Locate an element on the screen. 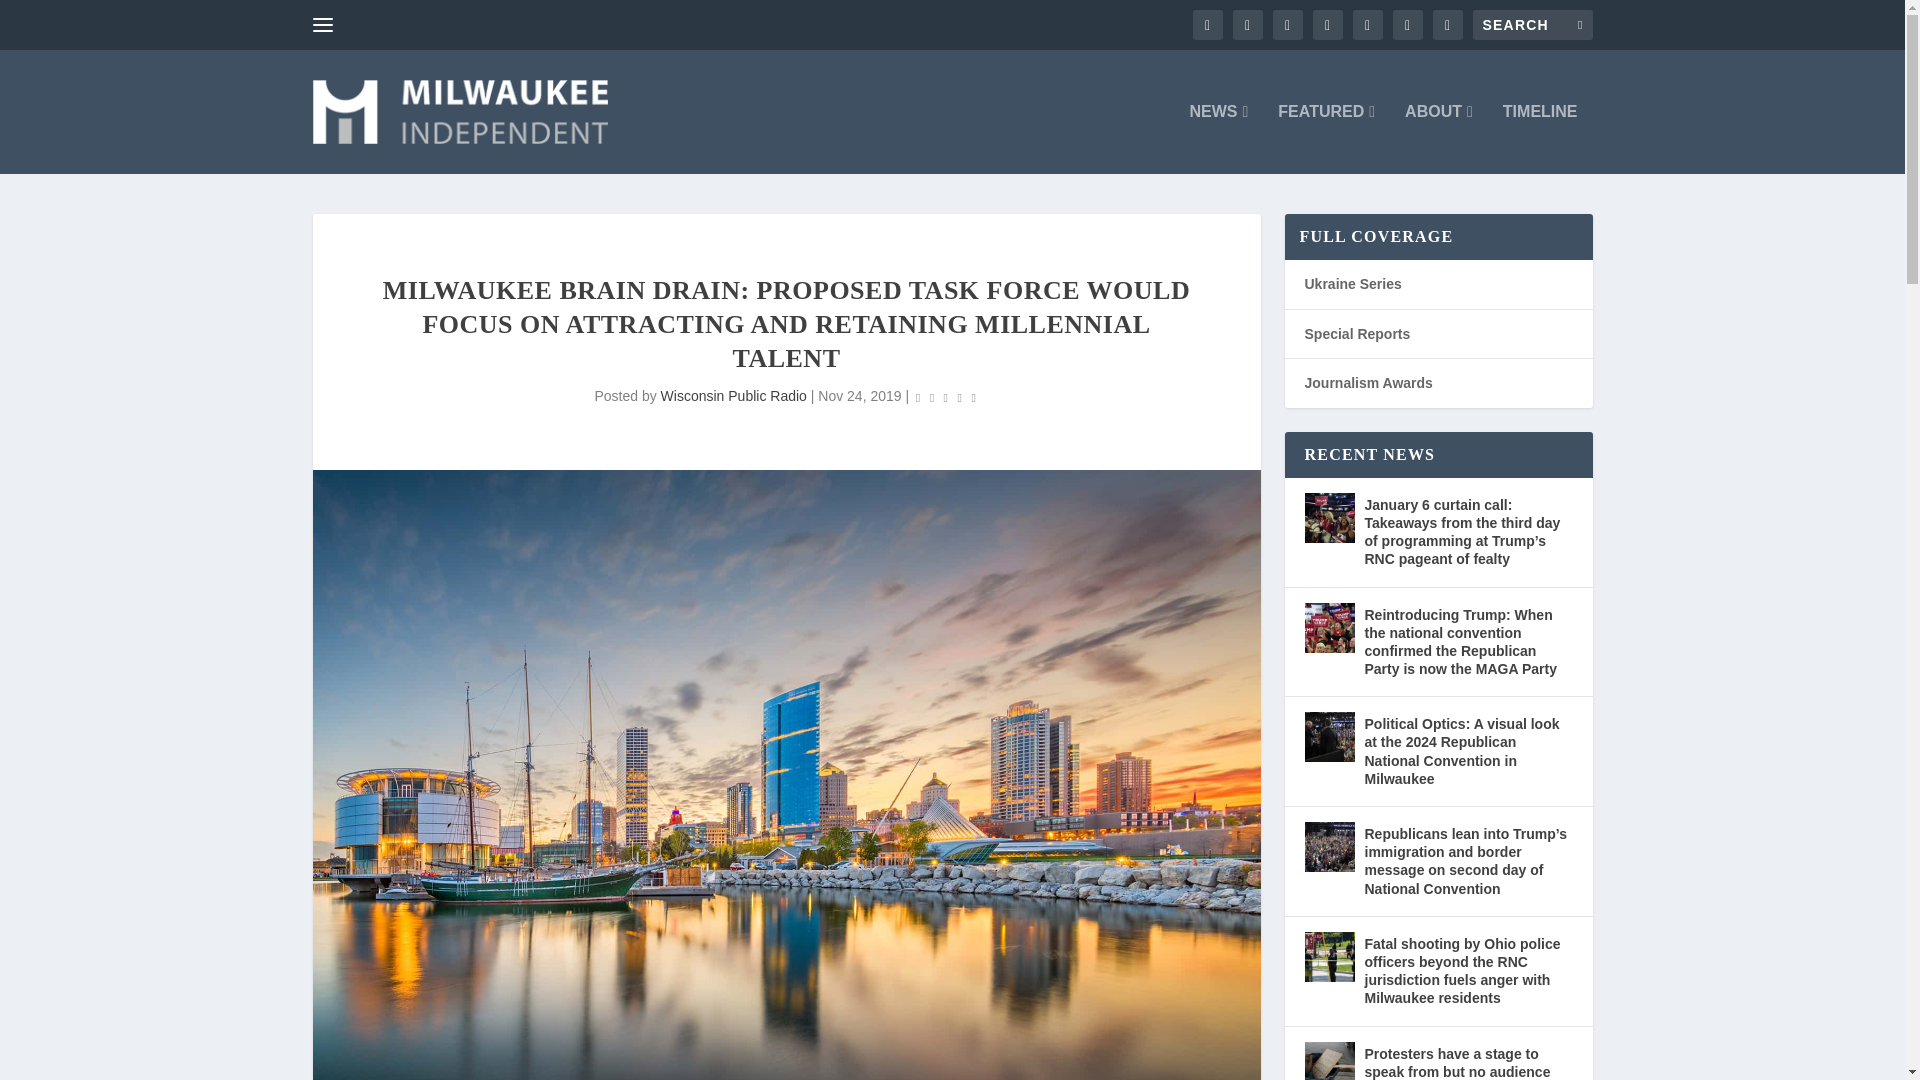 The width and height of the screenshot is (1920, 1080). Search for: is located at coordinates (1532, 24).